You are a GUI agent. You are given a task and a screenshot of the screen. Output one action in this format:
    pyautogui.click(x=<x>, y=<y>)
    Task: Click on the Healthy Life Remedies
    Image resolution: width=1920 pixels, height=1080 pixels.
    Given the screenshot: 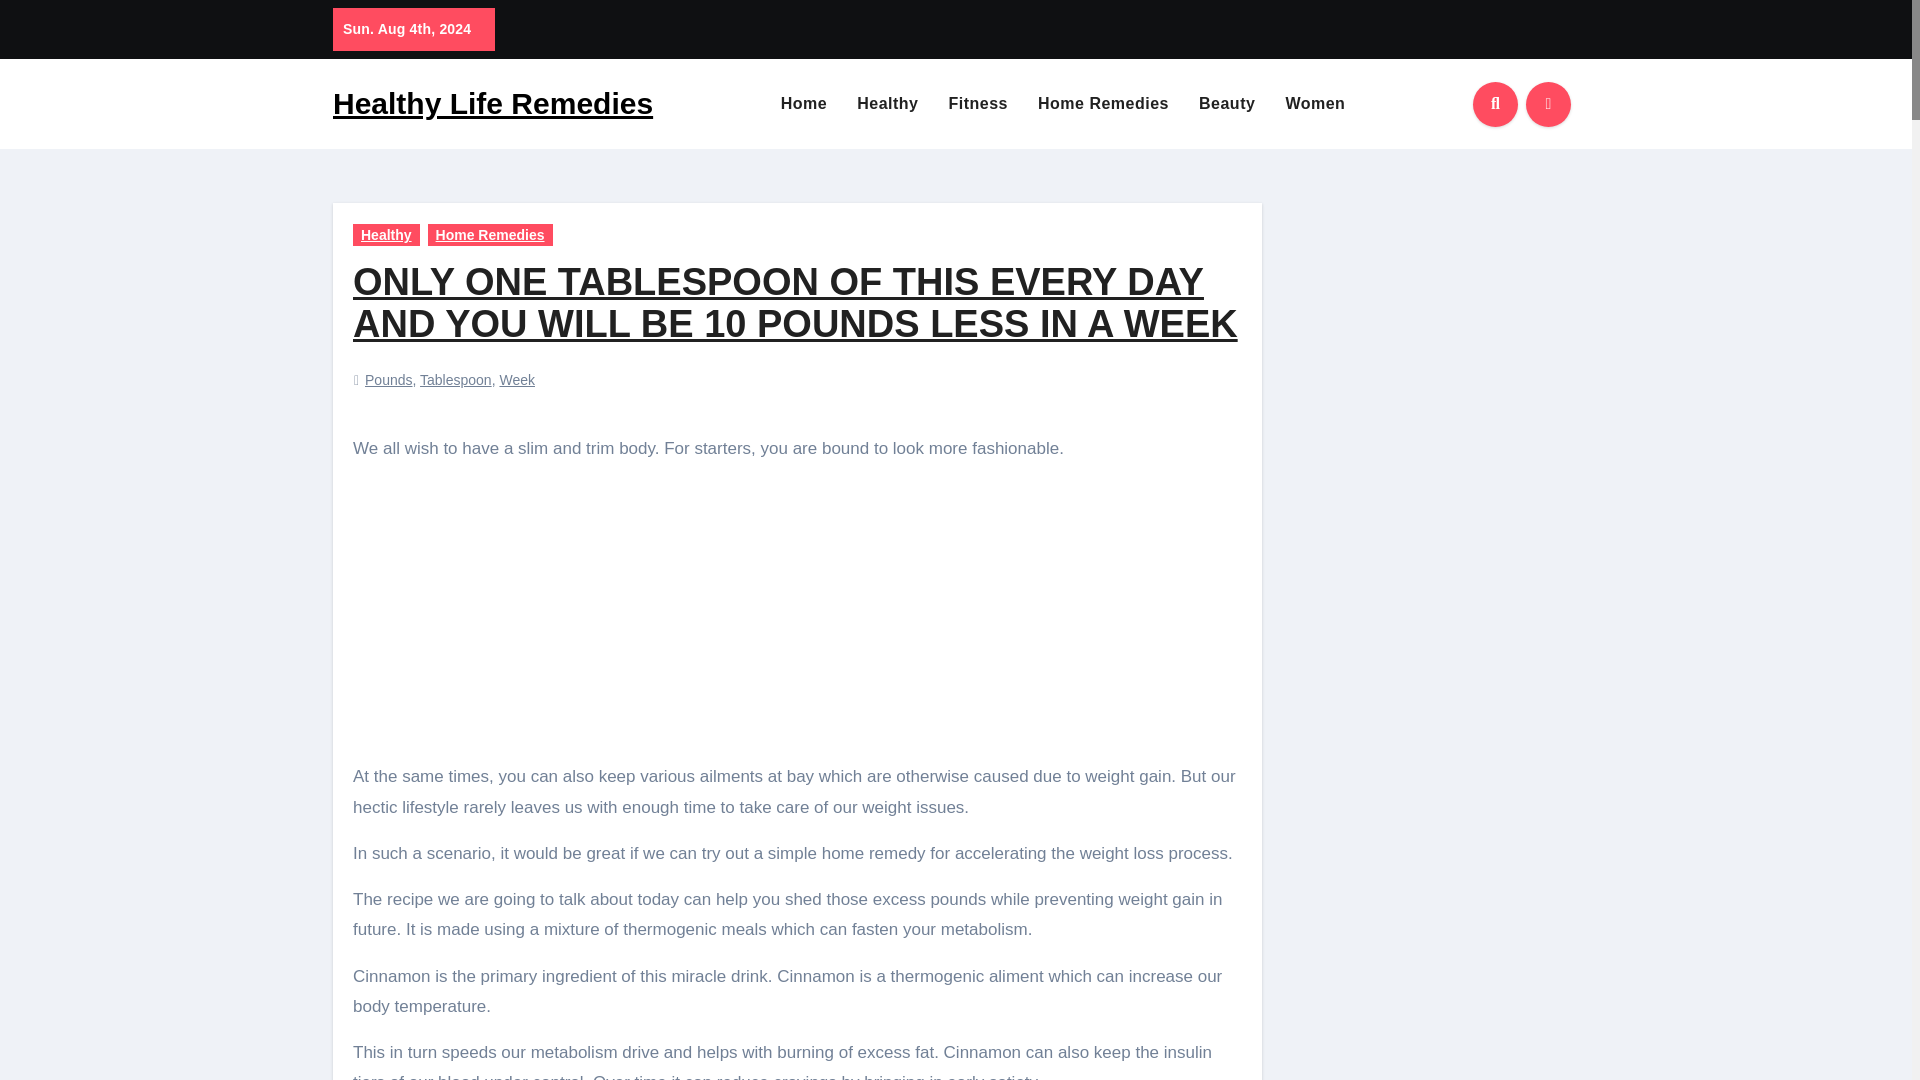 What is the action you would take?
    pyautogui.click(x=492, y=103)
    